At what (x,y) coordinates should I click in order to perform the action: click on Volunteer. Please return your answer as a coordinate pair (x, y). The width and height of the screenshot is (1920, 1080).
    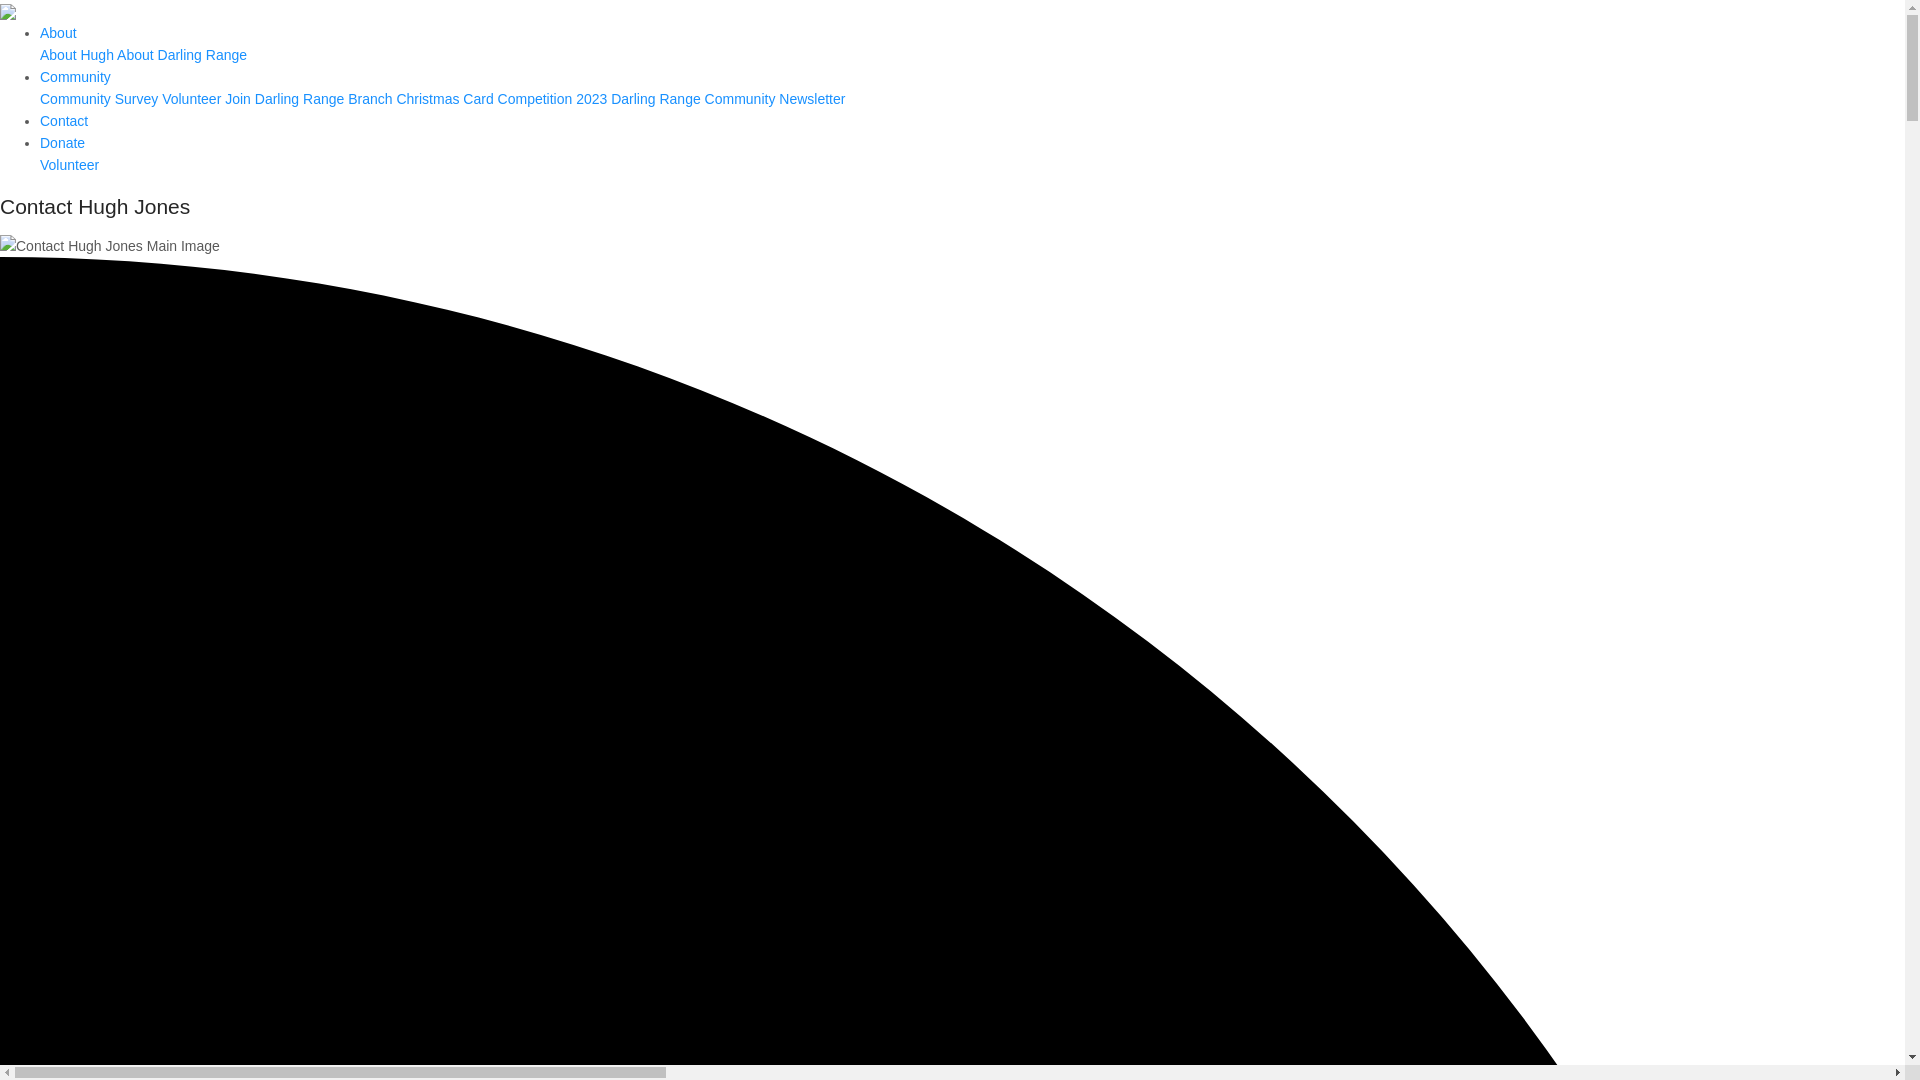
    Looking at the image, I should click on (192, 99).